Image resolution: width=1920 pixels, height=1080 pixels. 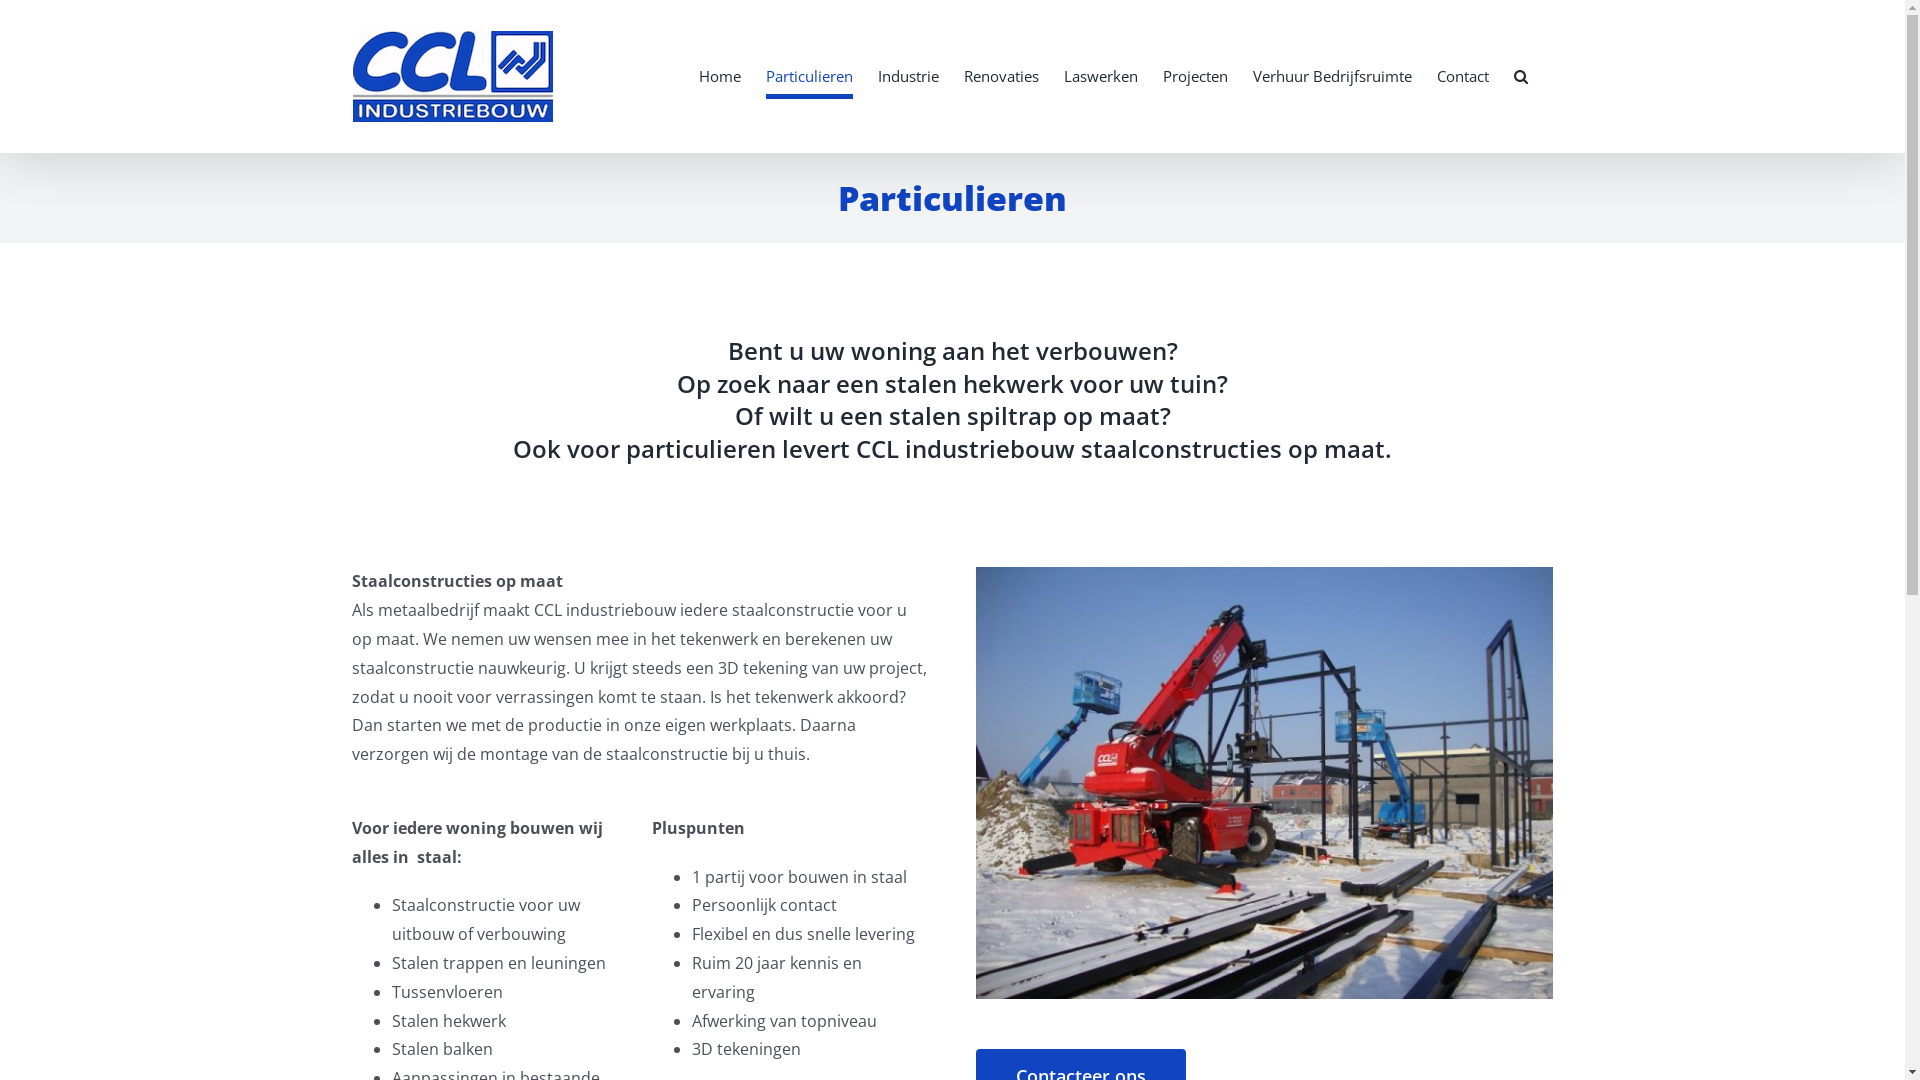 I want to click on Contact, so click(x=1462, y=76).